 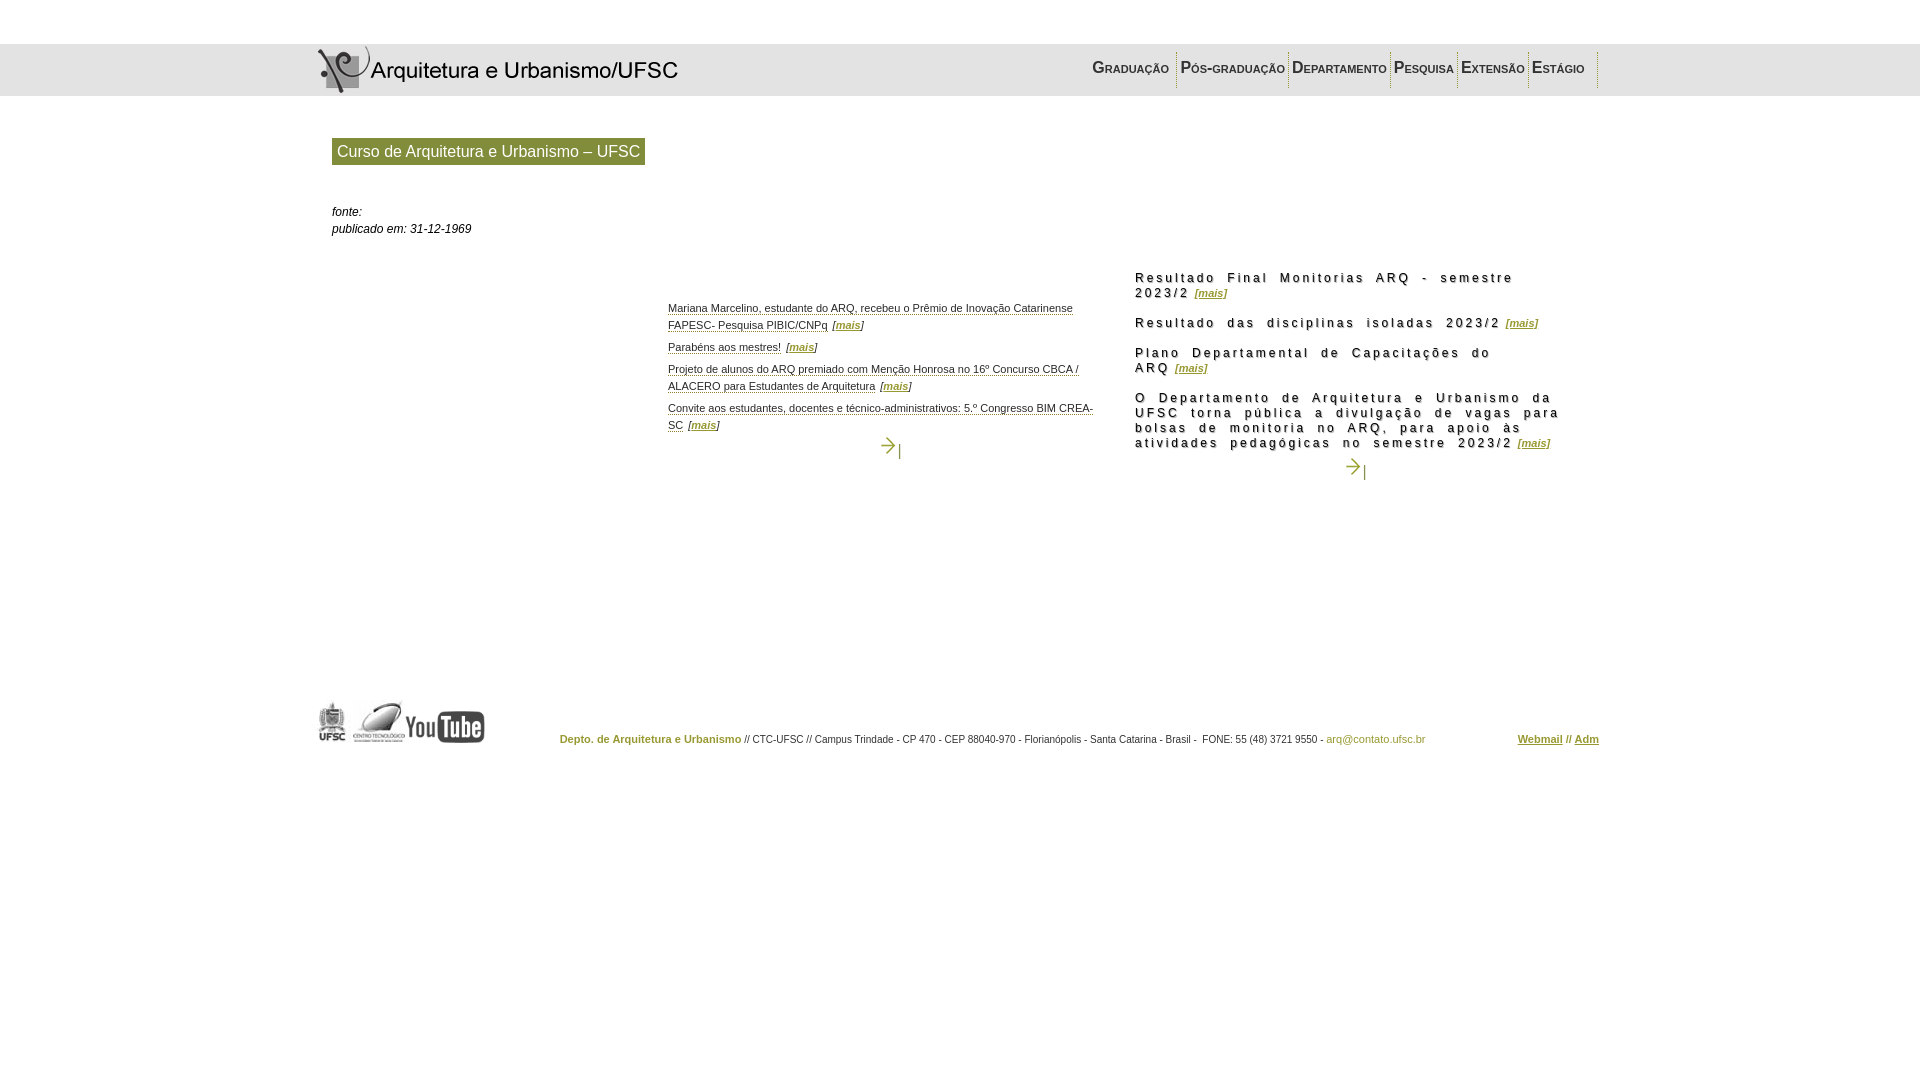 I want to click on [mais], so click(x=1191, y=369).